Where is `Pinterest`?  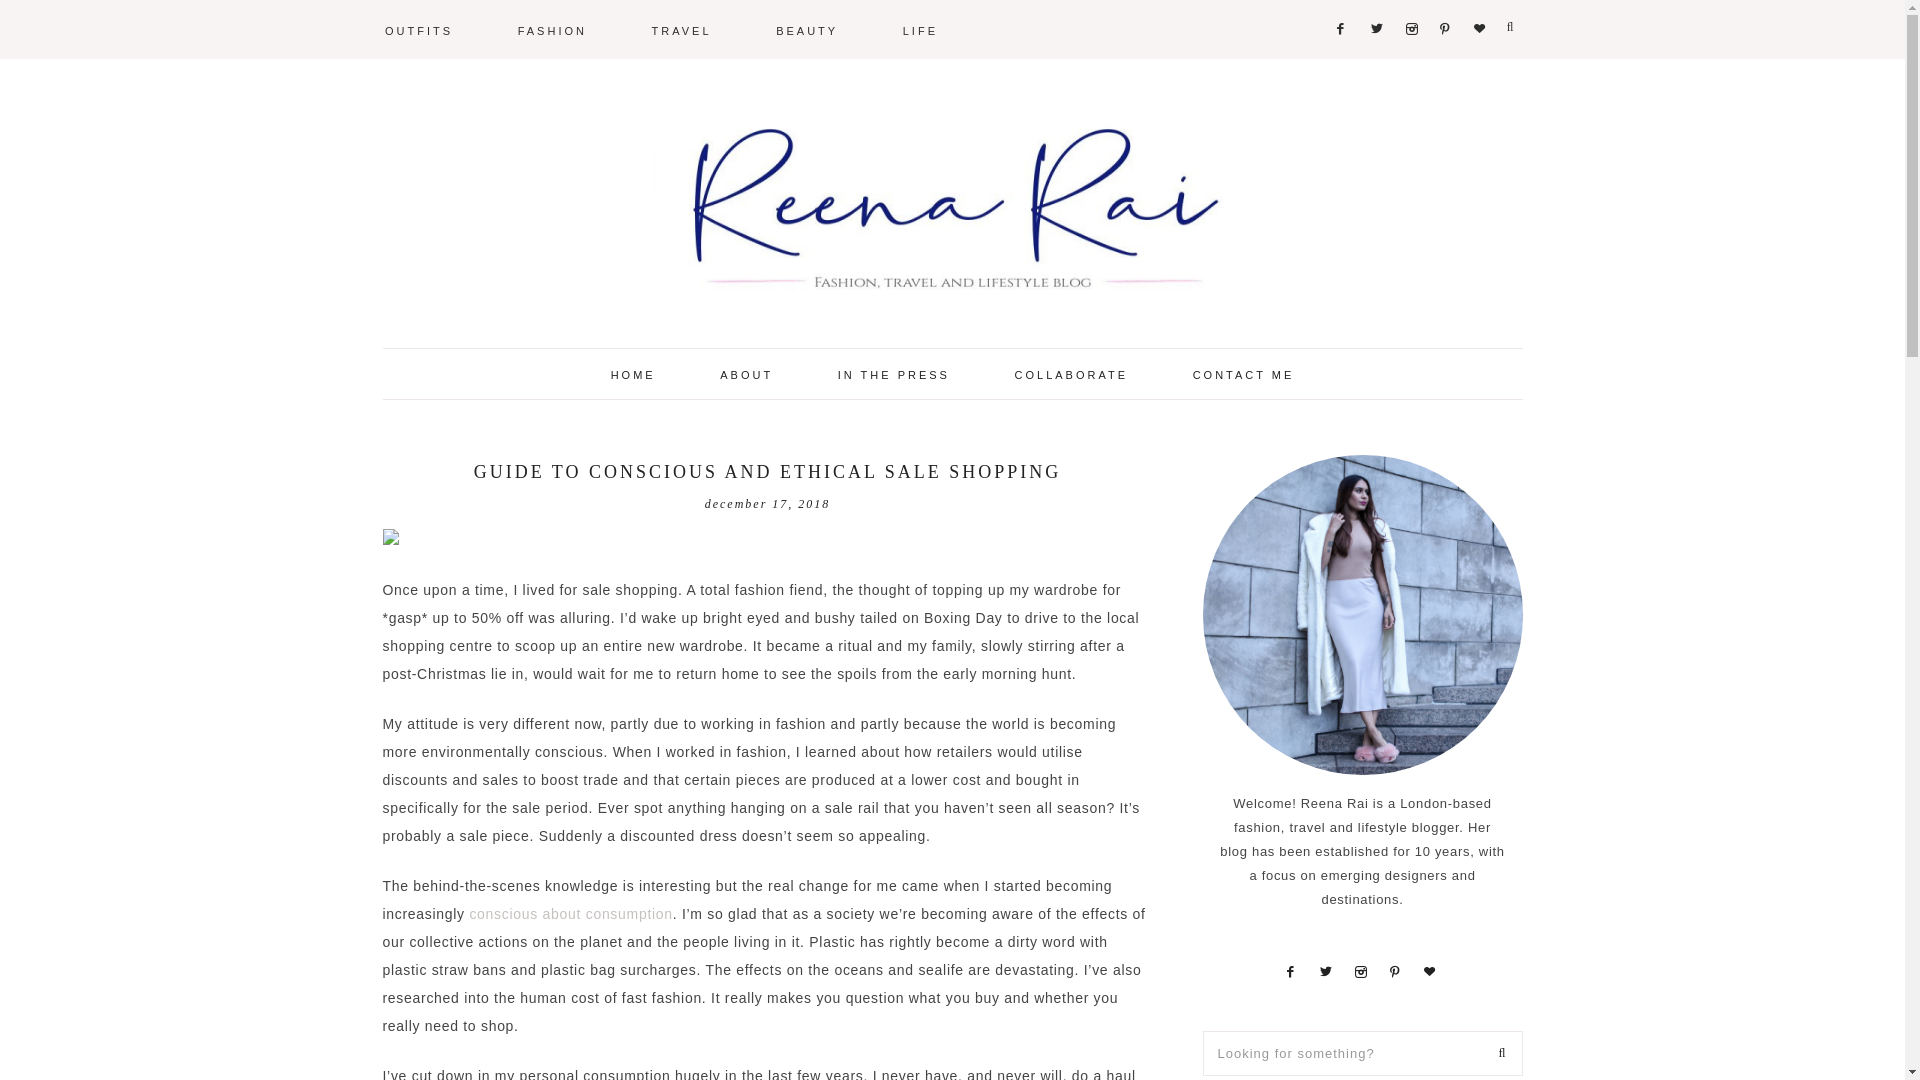 Pinterest is located at coordinates (1394, 970).